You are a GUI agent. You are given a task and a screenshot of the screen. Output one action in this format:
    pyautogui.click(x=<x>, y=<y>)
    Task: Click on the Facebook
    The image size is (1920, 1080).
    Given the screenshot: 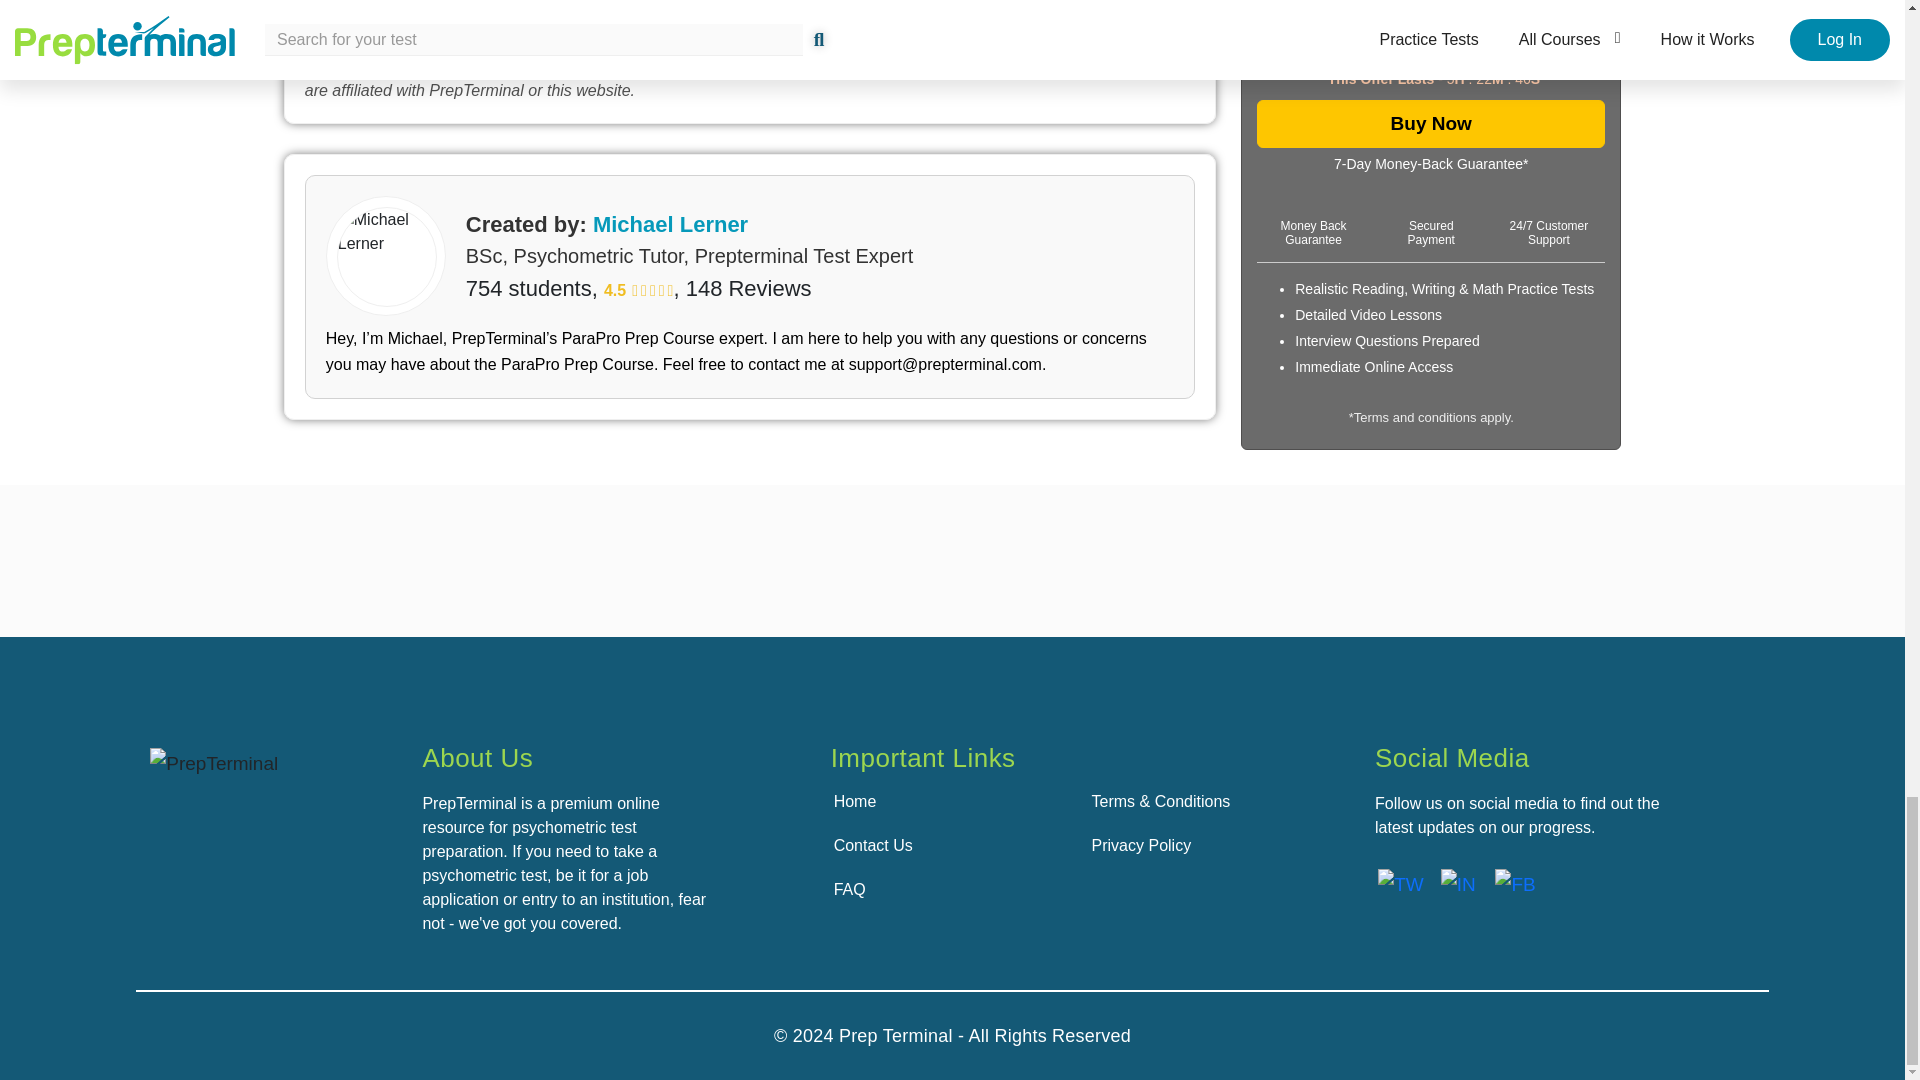 What is the action you would take?
    pyautogui.click(x=1515, y=884)
    